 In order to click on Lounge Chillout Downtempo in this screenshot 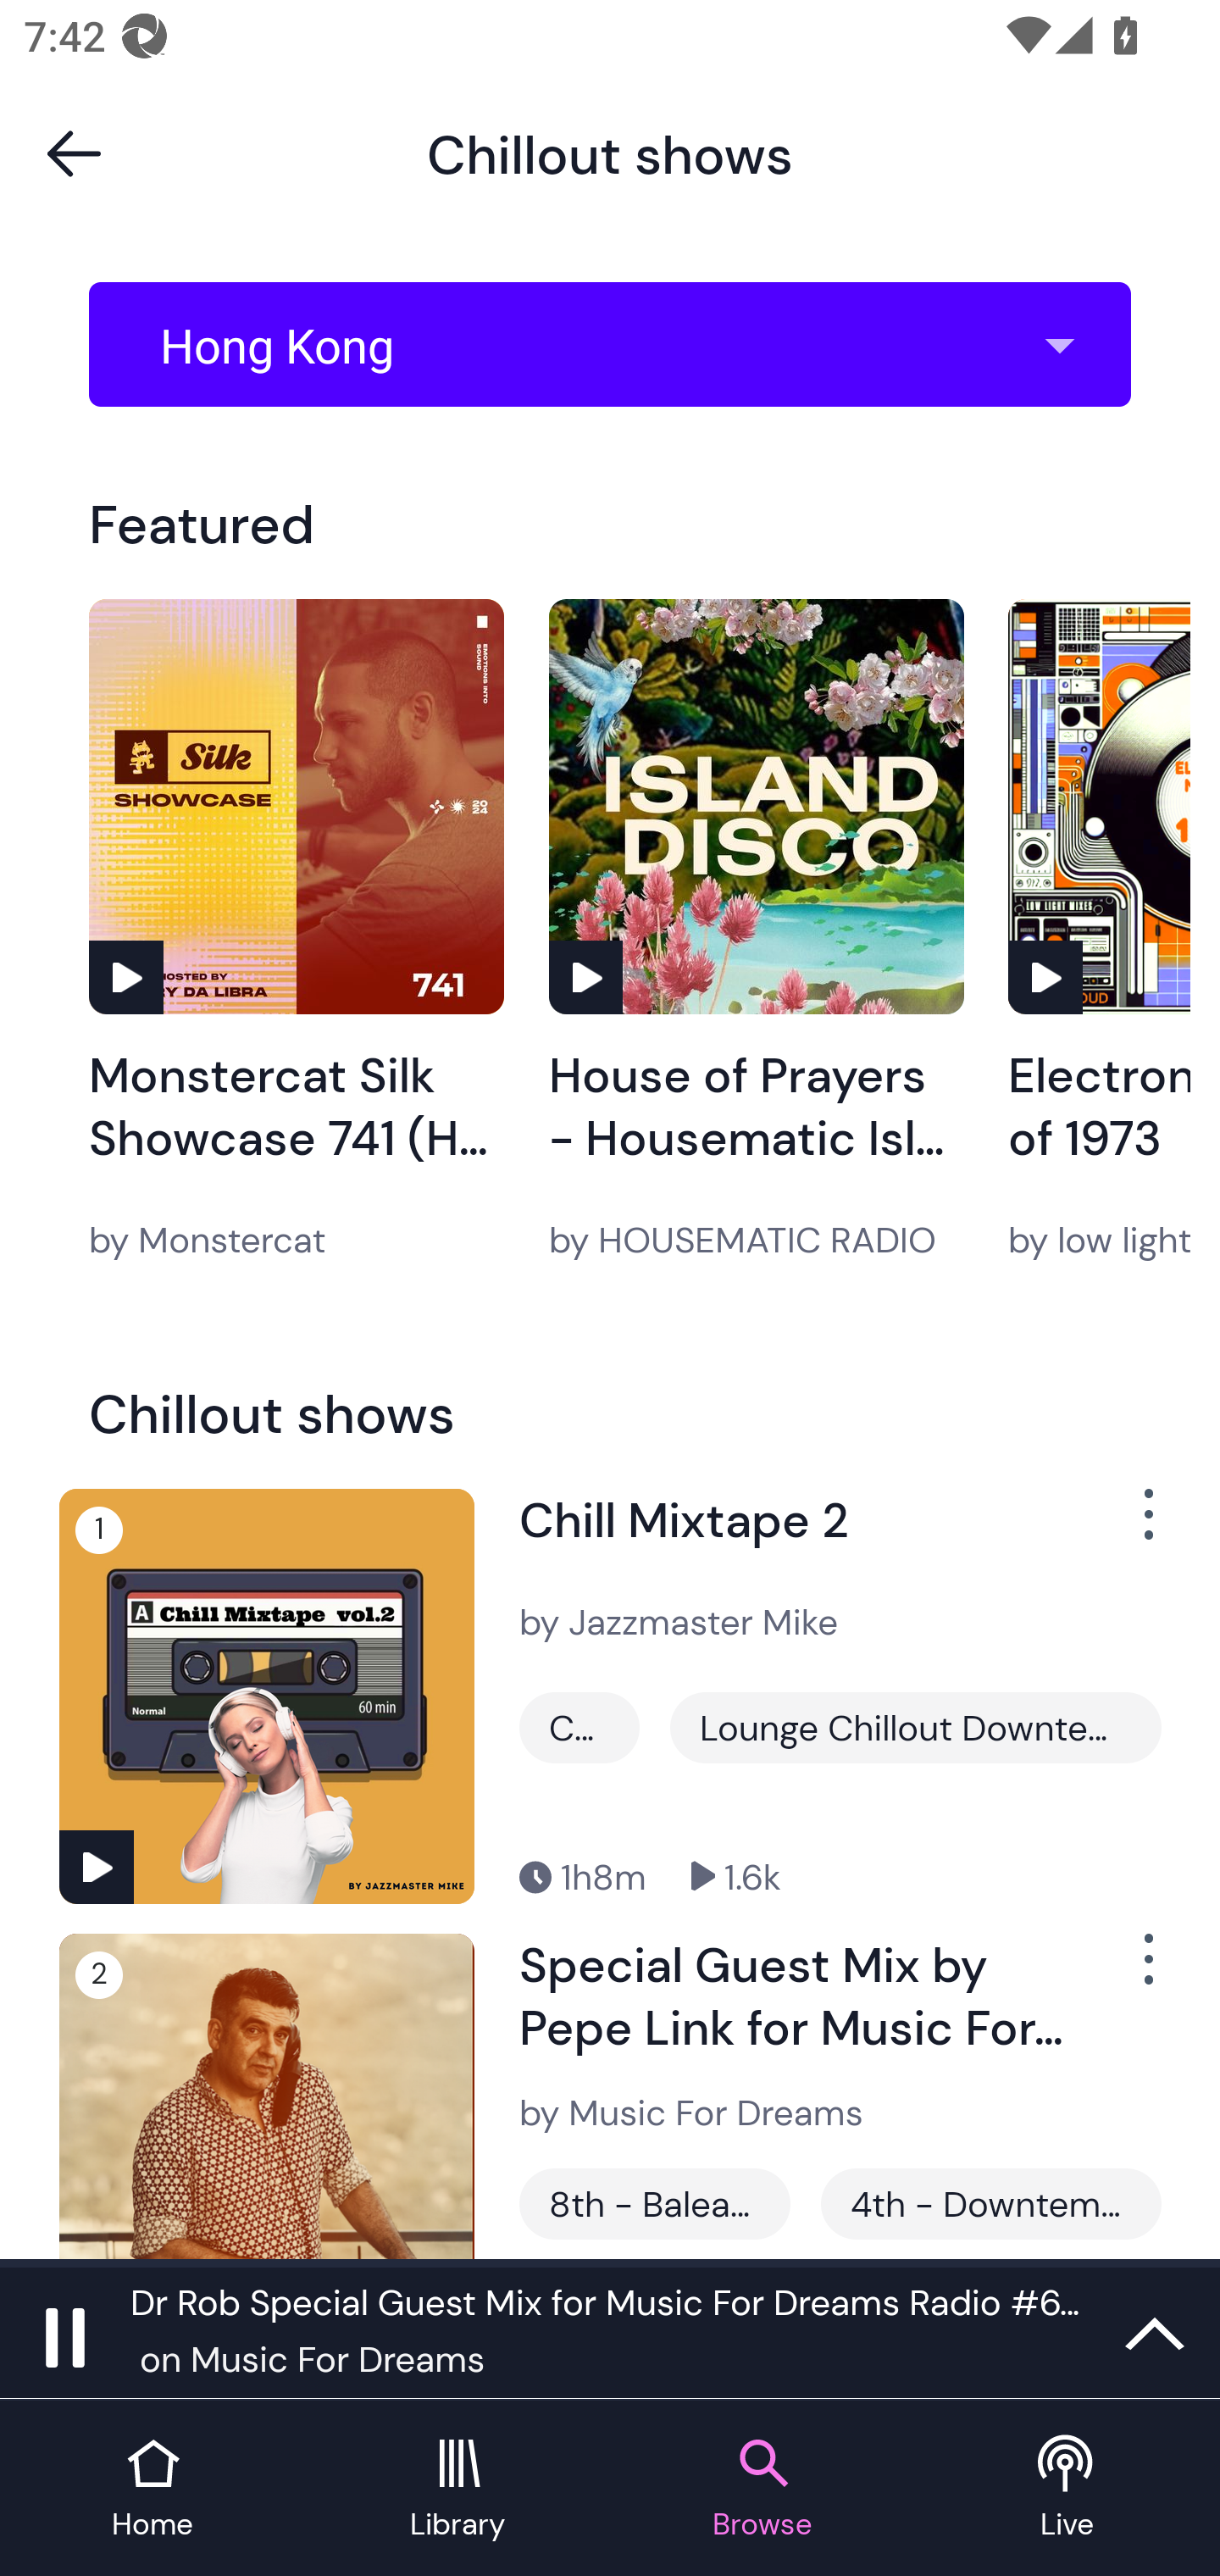, I will do `click(915, 1729)`.